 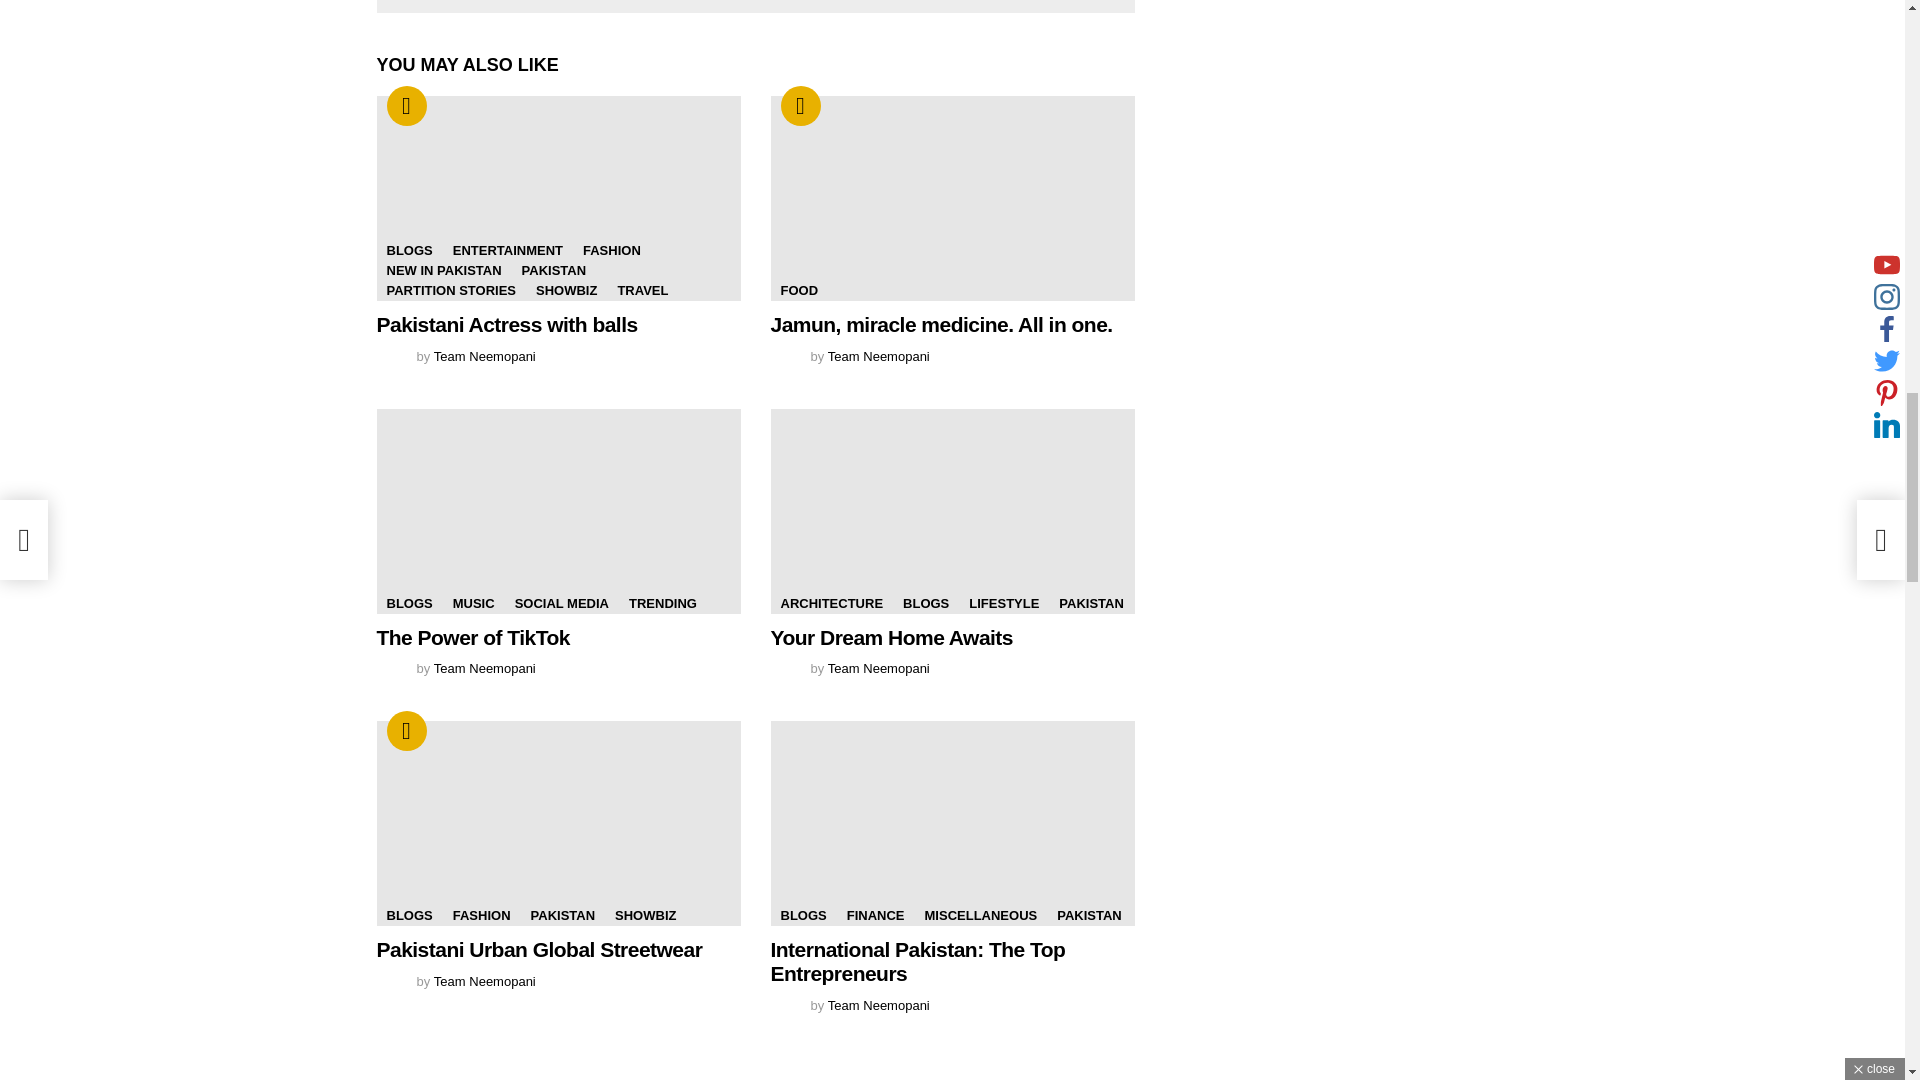 I want to click on Posts by Team Neemopani, so click(x=878, y=356).